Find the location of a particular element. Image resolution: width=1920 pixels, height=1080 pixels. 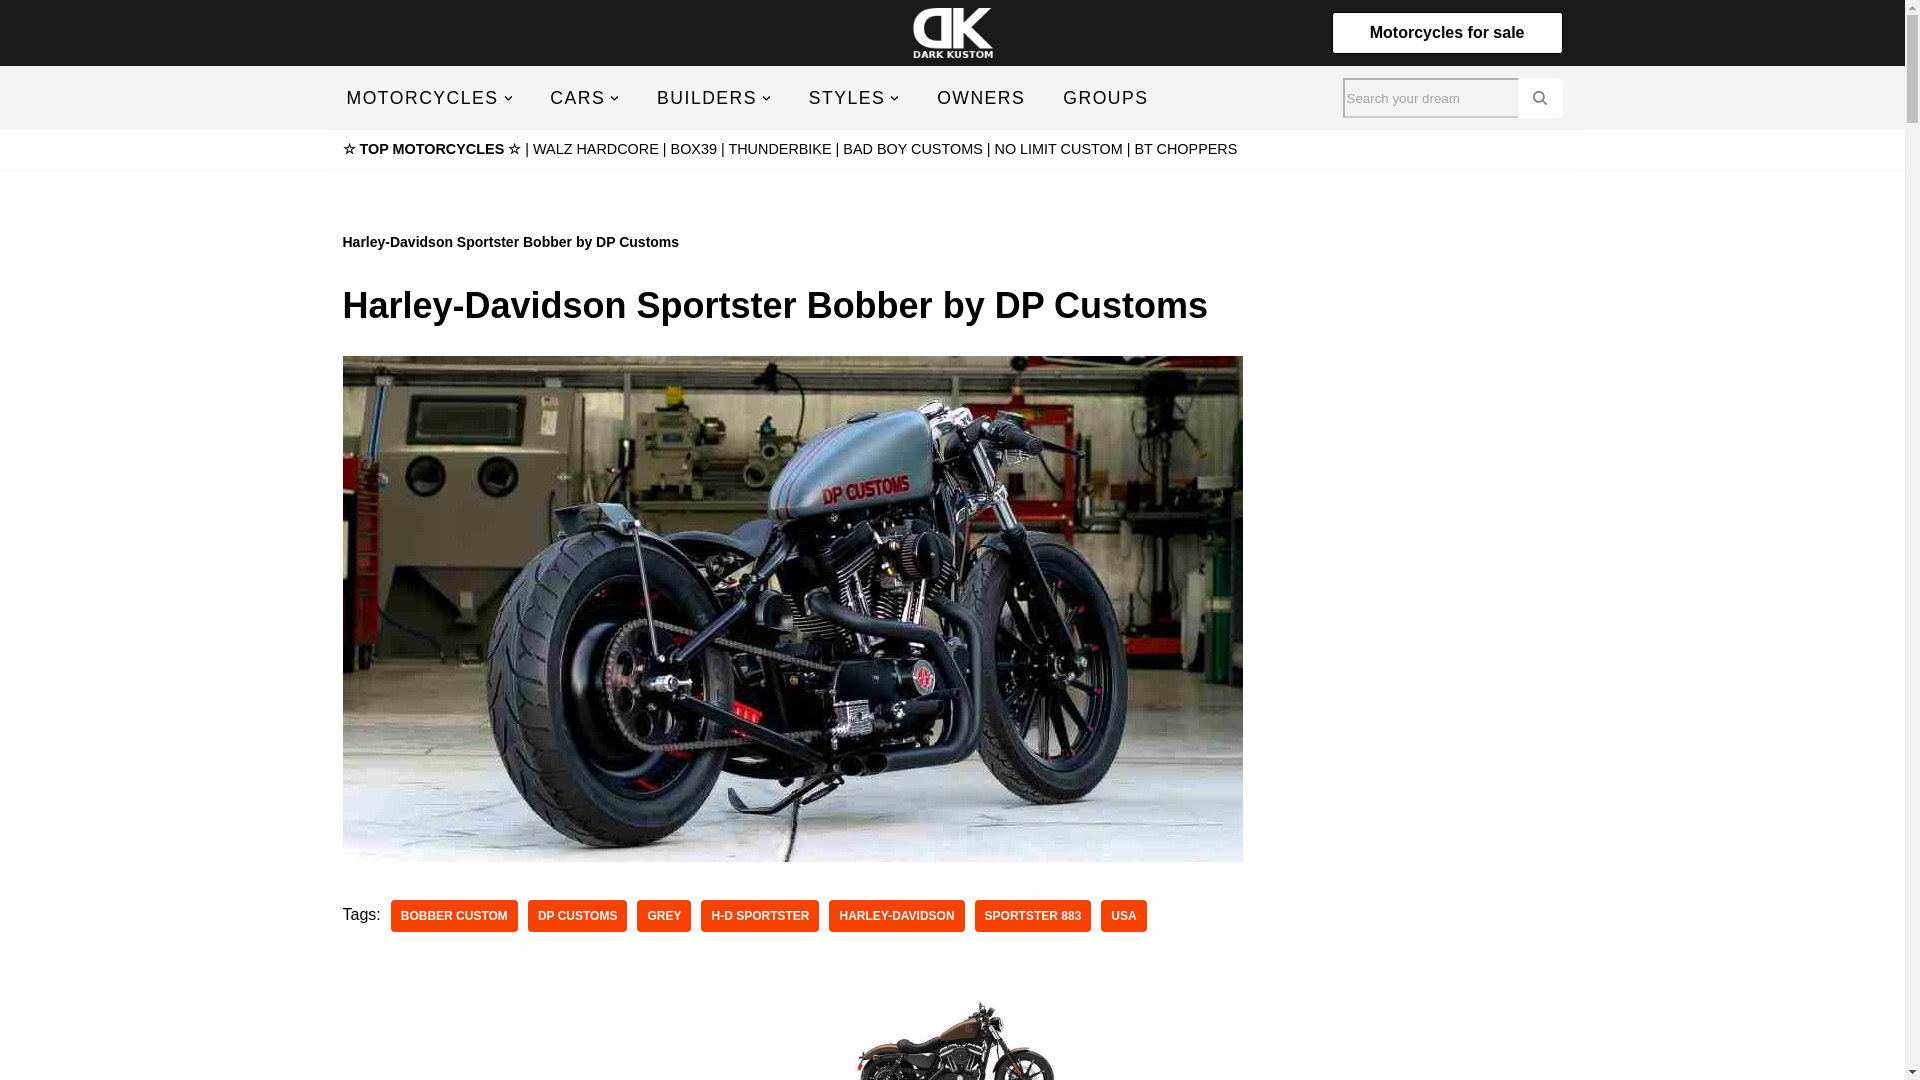

MOTORCYCLES is located at coordinates (421, 98).